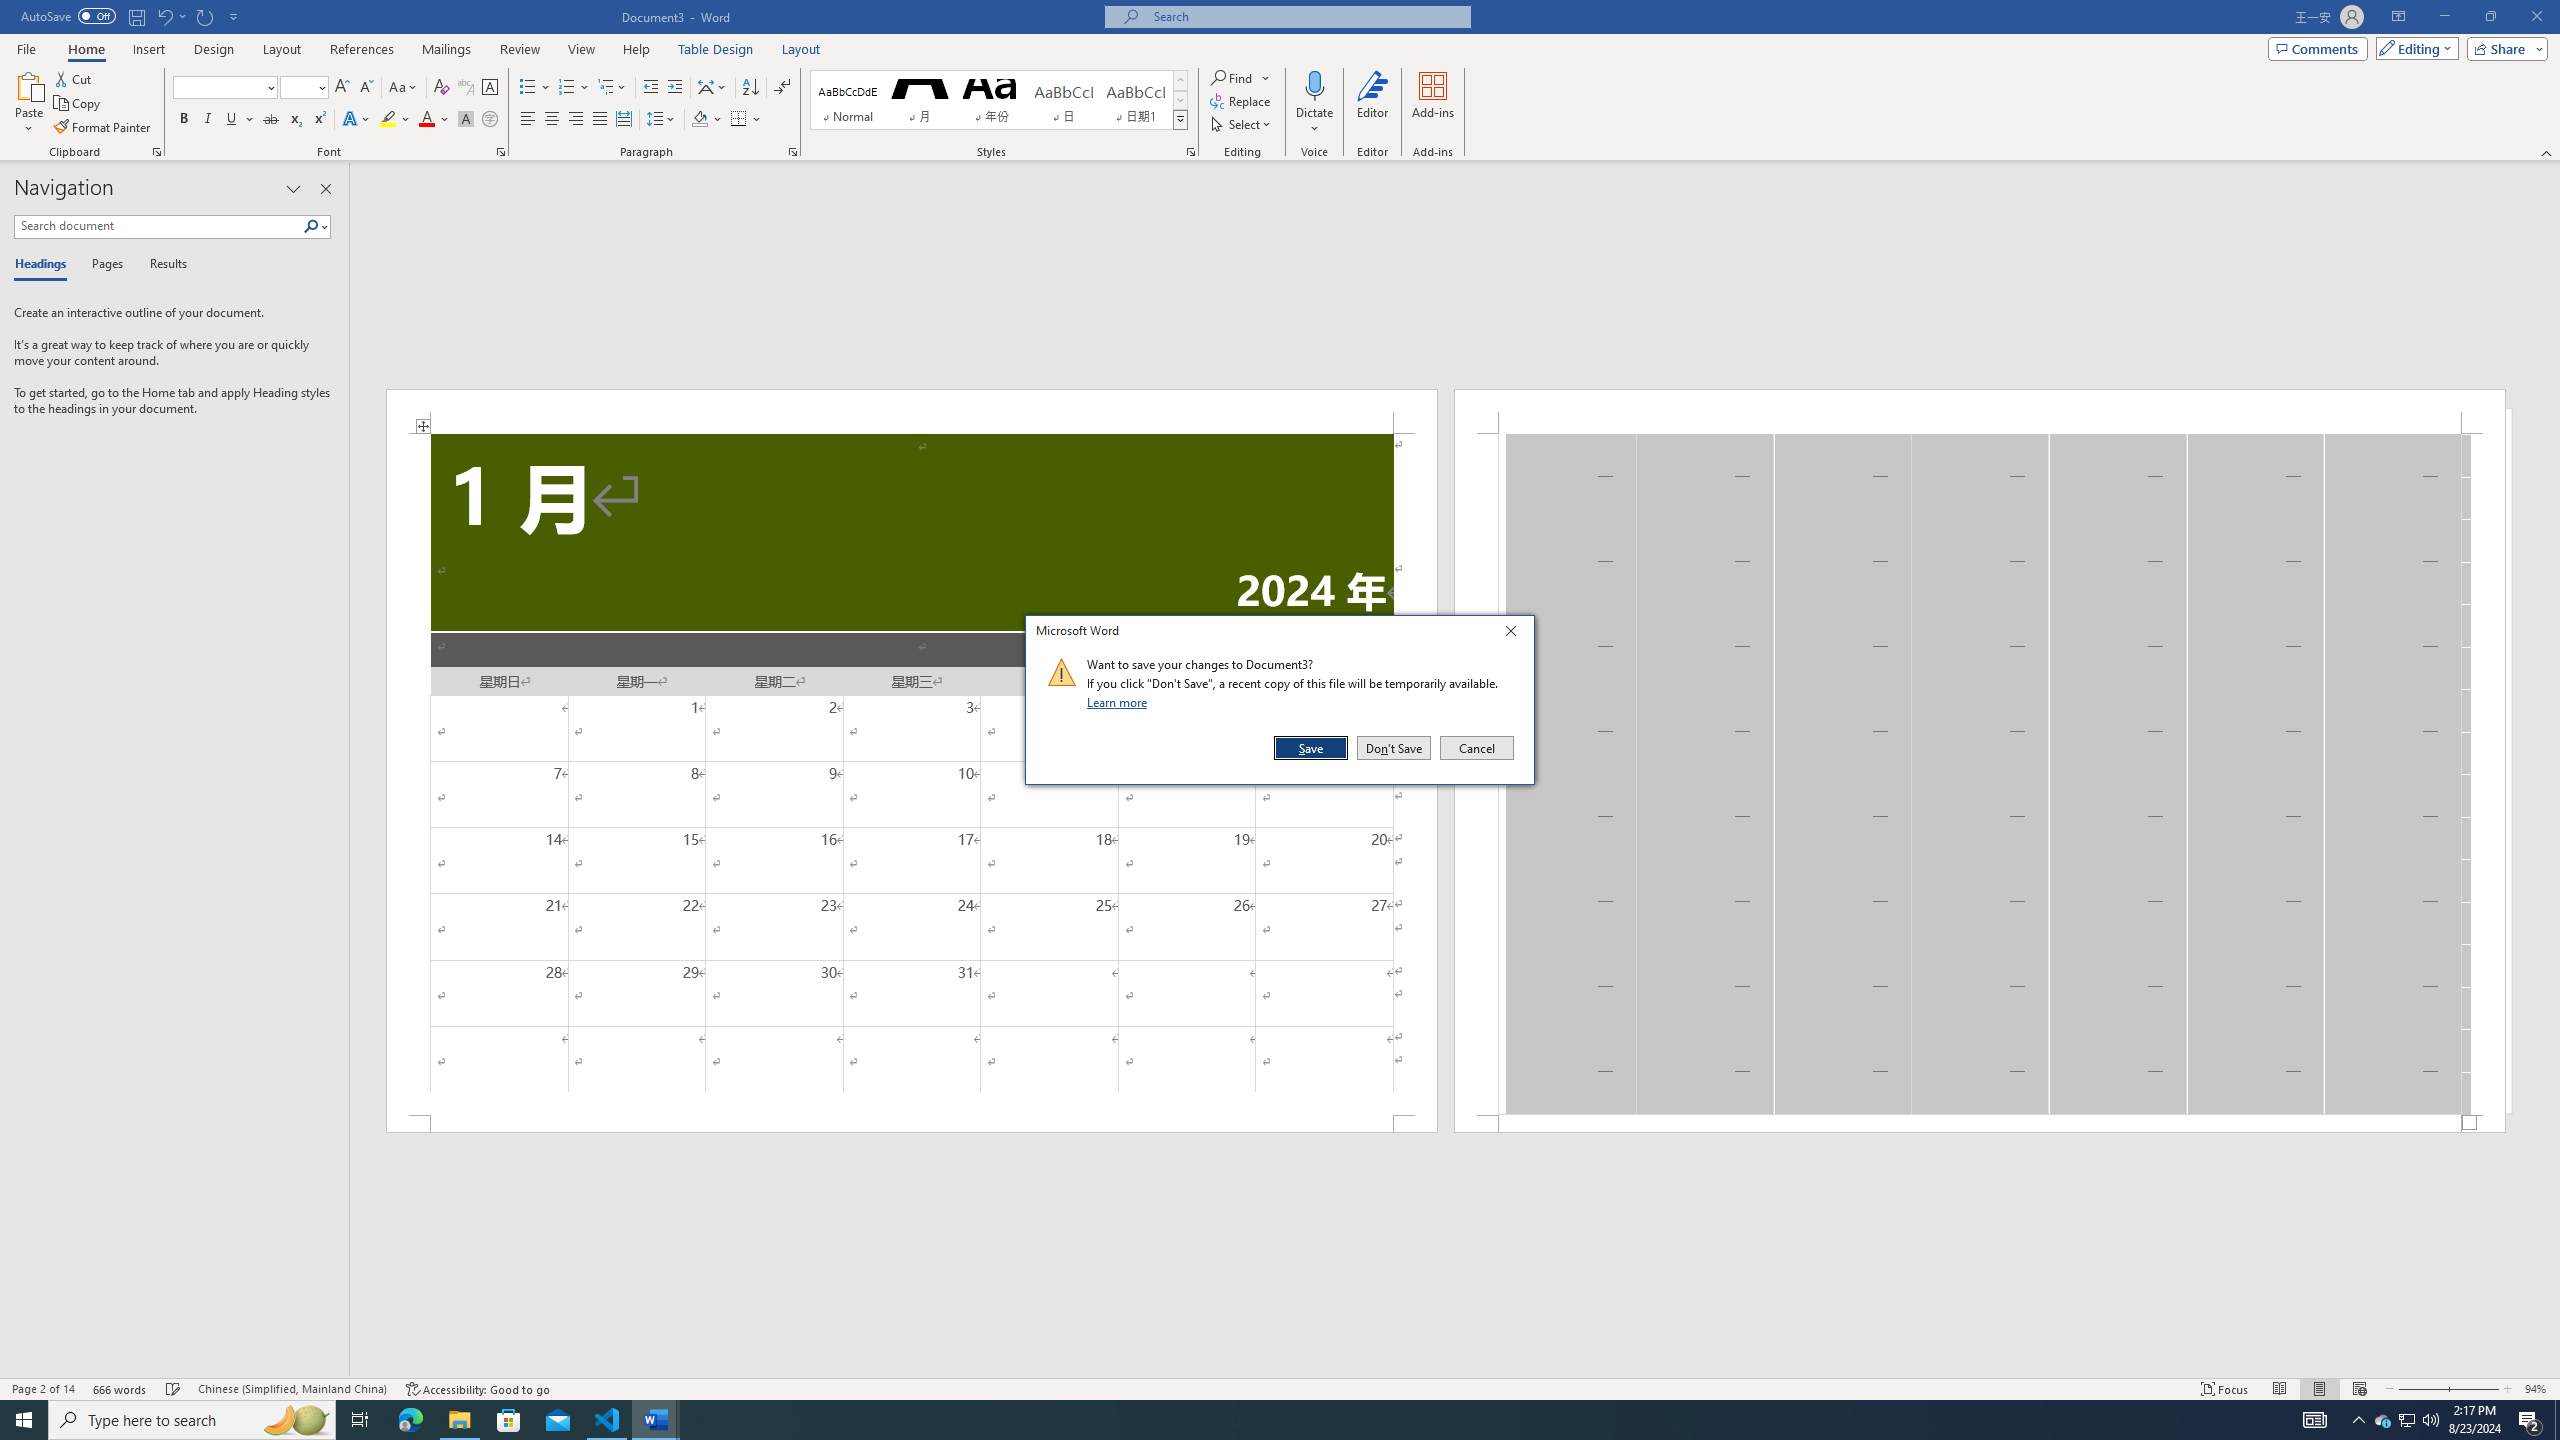 Image resolution: width=2560 pixels, height=1440 pixels. Describe the element at coordinates (388, 120) in the screenshot. I see `Text Highlight Color Yellow` at that location.